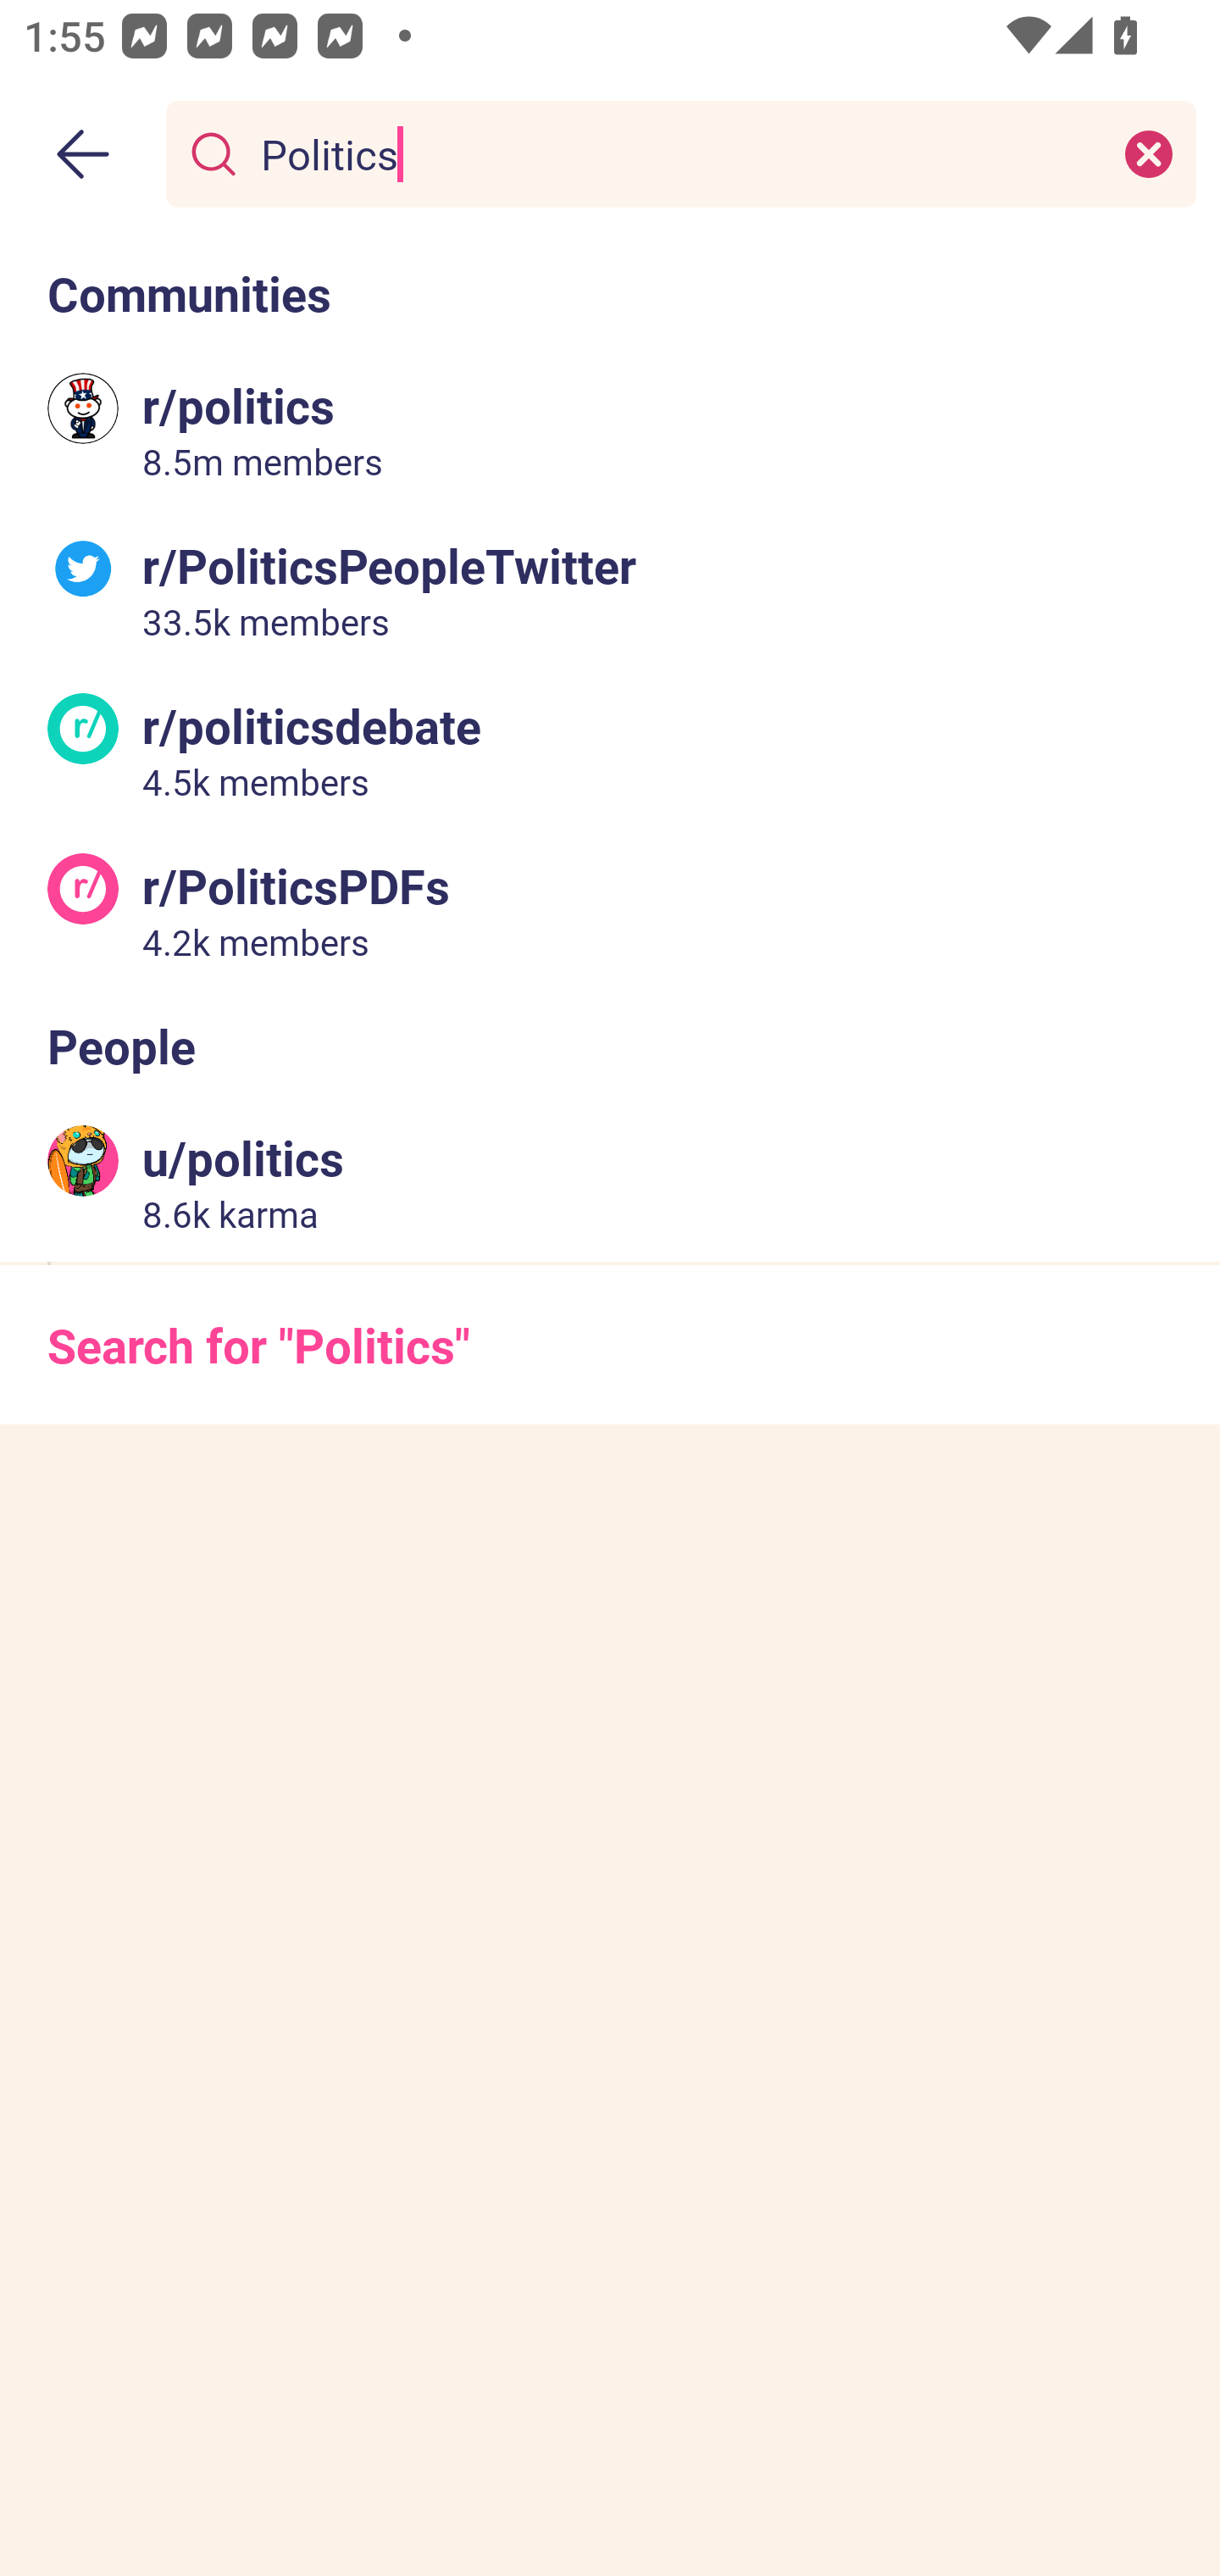 Image resolution: width=1220 pixels, height=2576 pixels. Describe the element at coordinates (83, 154) in the screenshot. I see `Back` at that location.